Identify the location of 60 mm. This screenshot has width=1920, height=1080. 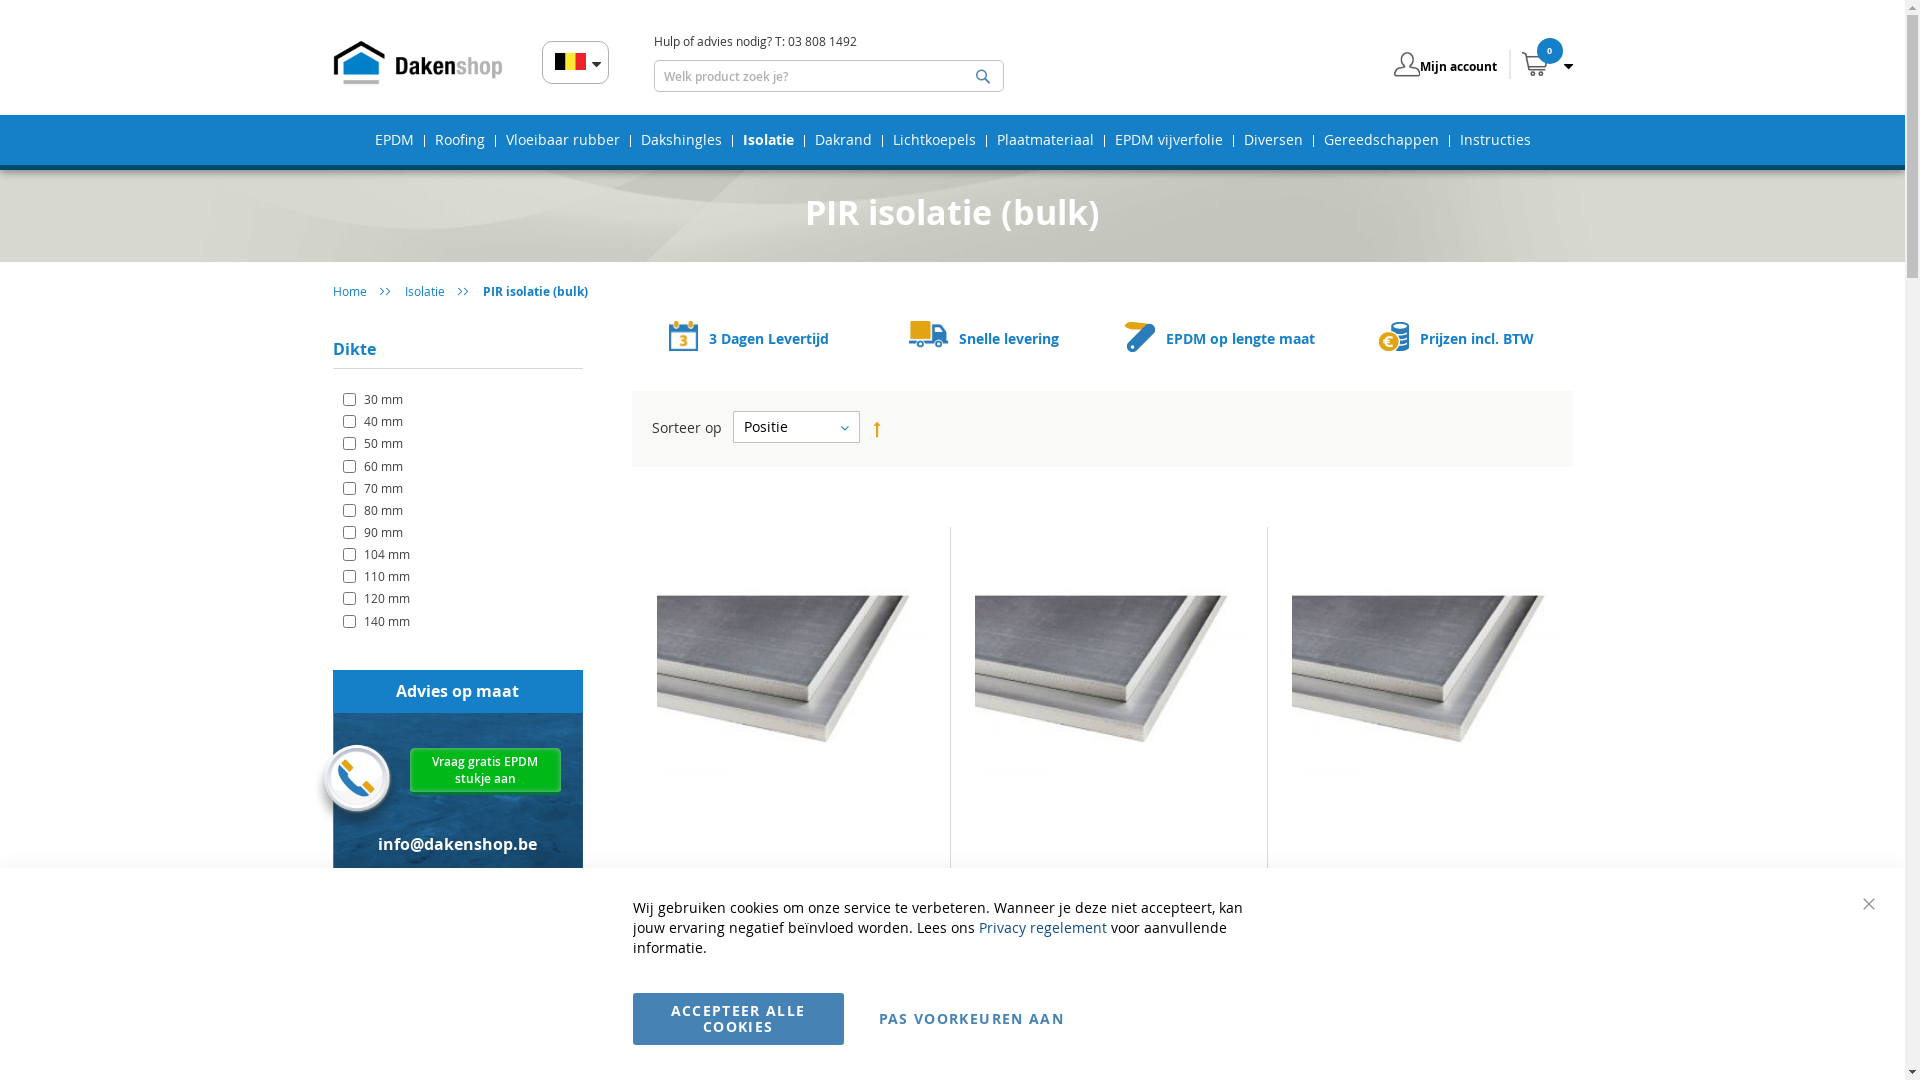
(372, 466).